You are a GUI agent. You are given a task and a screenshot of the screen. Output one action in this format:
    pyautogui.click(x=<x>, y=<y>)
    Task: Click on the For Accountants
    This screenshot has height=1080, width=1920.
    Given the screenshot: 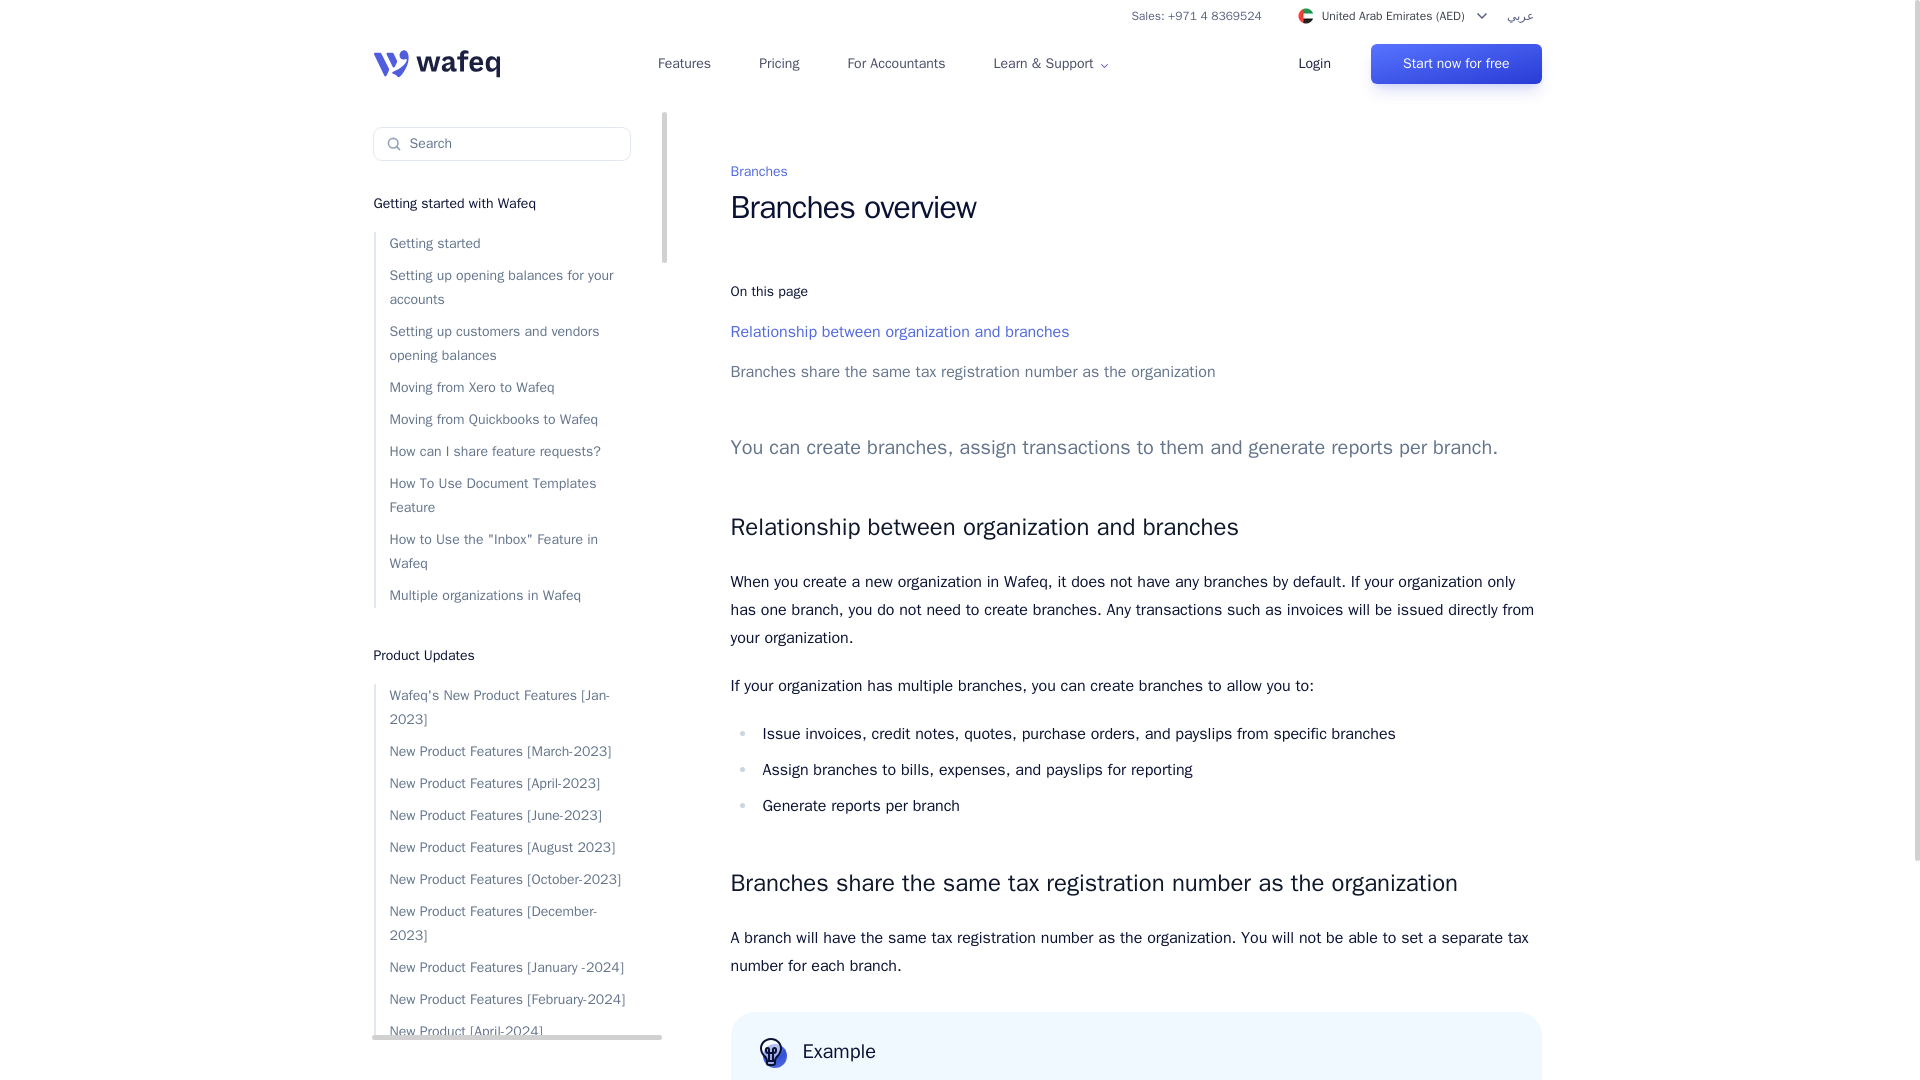 What is the action you would take?
    pyautogui.click(x=896, y=64)
    